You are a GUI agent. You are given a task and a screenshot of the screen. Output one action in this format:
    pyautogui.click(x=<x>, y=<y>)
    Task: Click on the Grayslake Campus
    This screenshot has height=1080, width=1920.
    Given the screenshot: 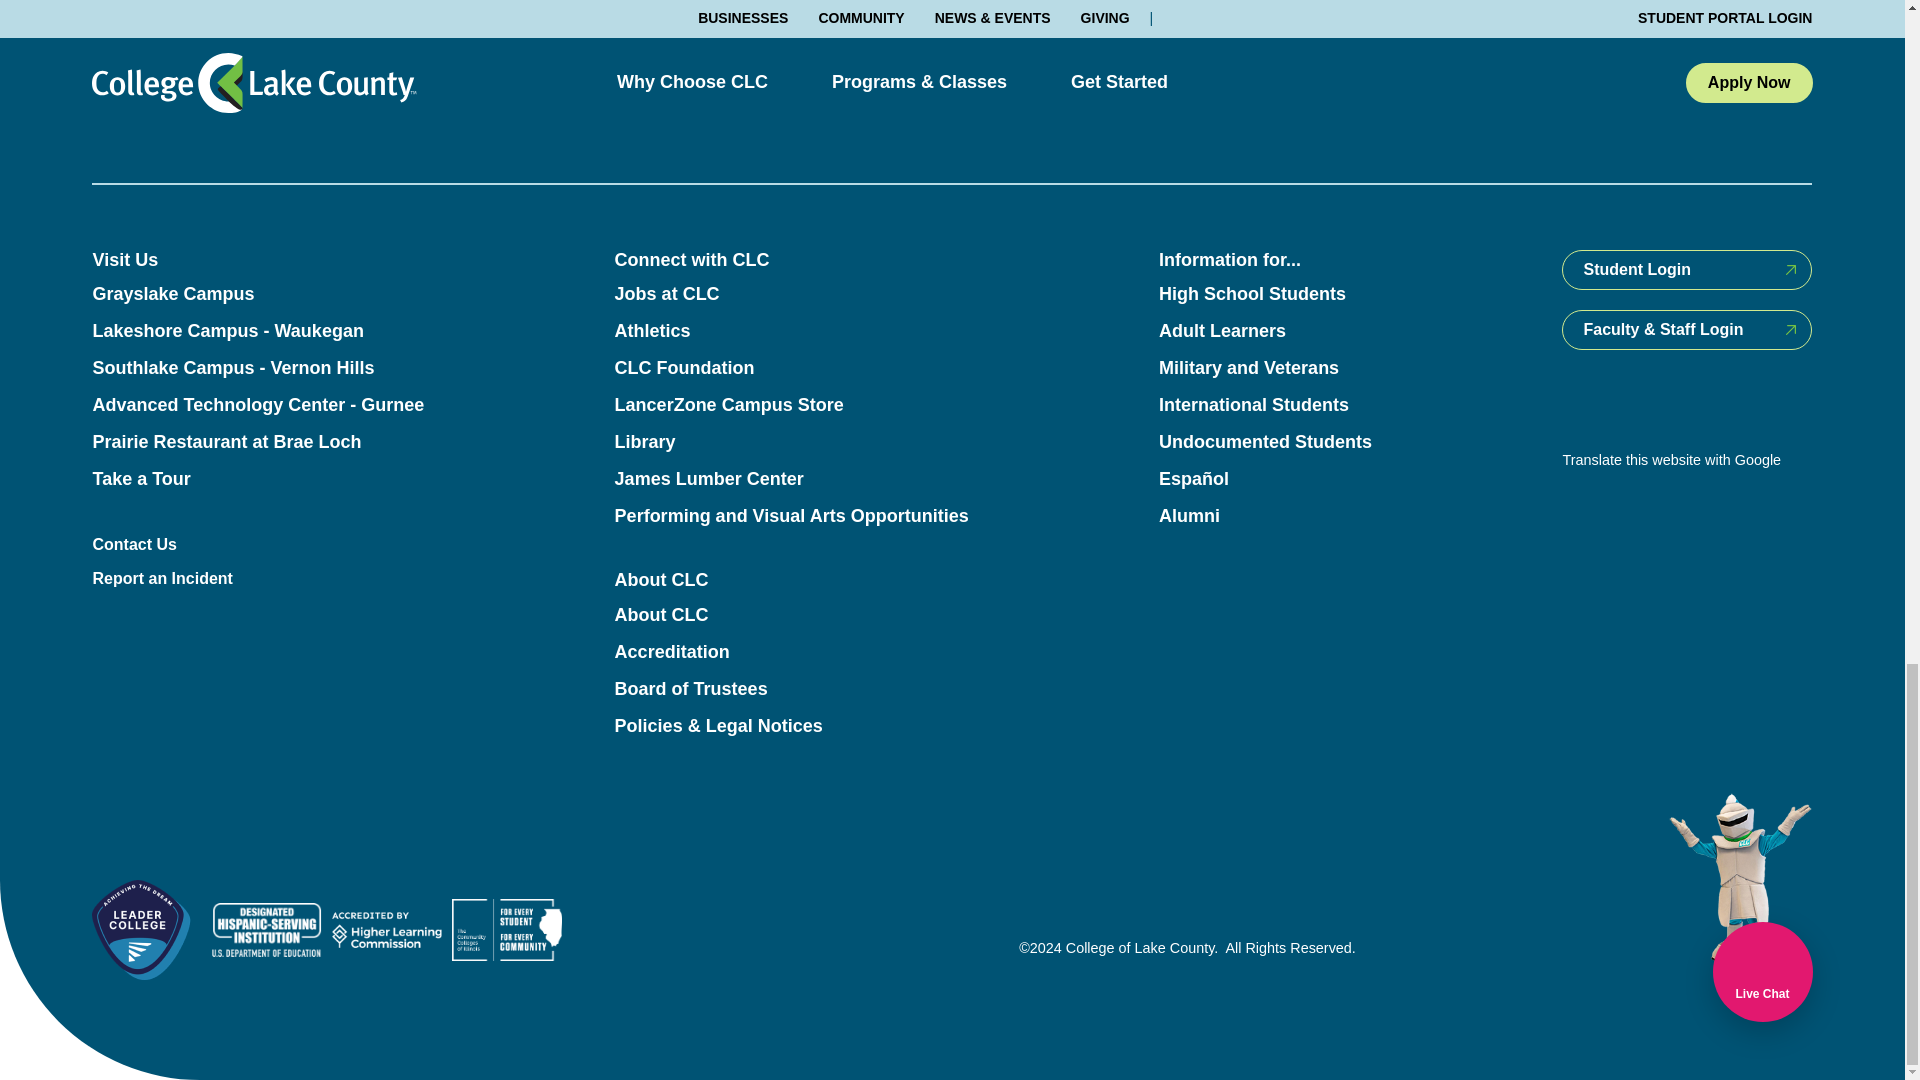 What is the action you would take?
    pyautogui.click(x=172, y=294)
    